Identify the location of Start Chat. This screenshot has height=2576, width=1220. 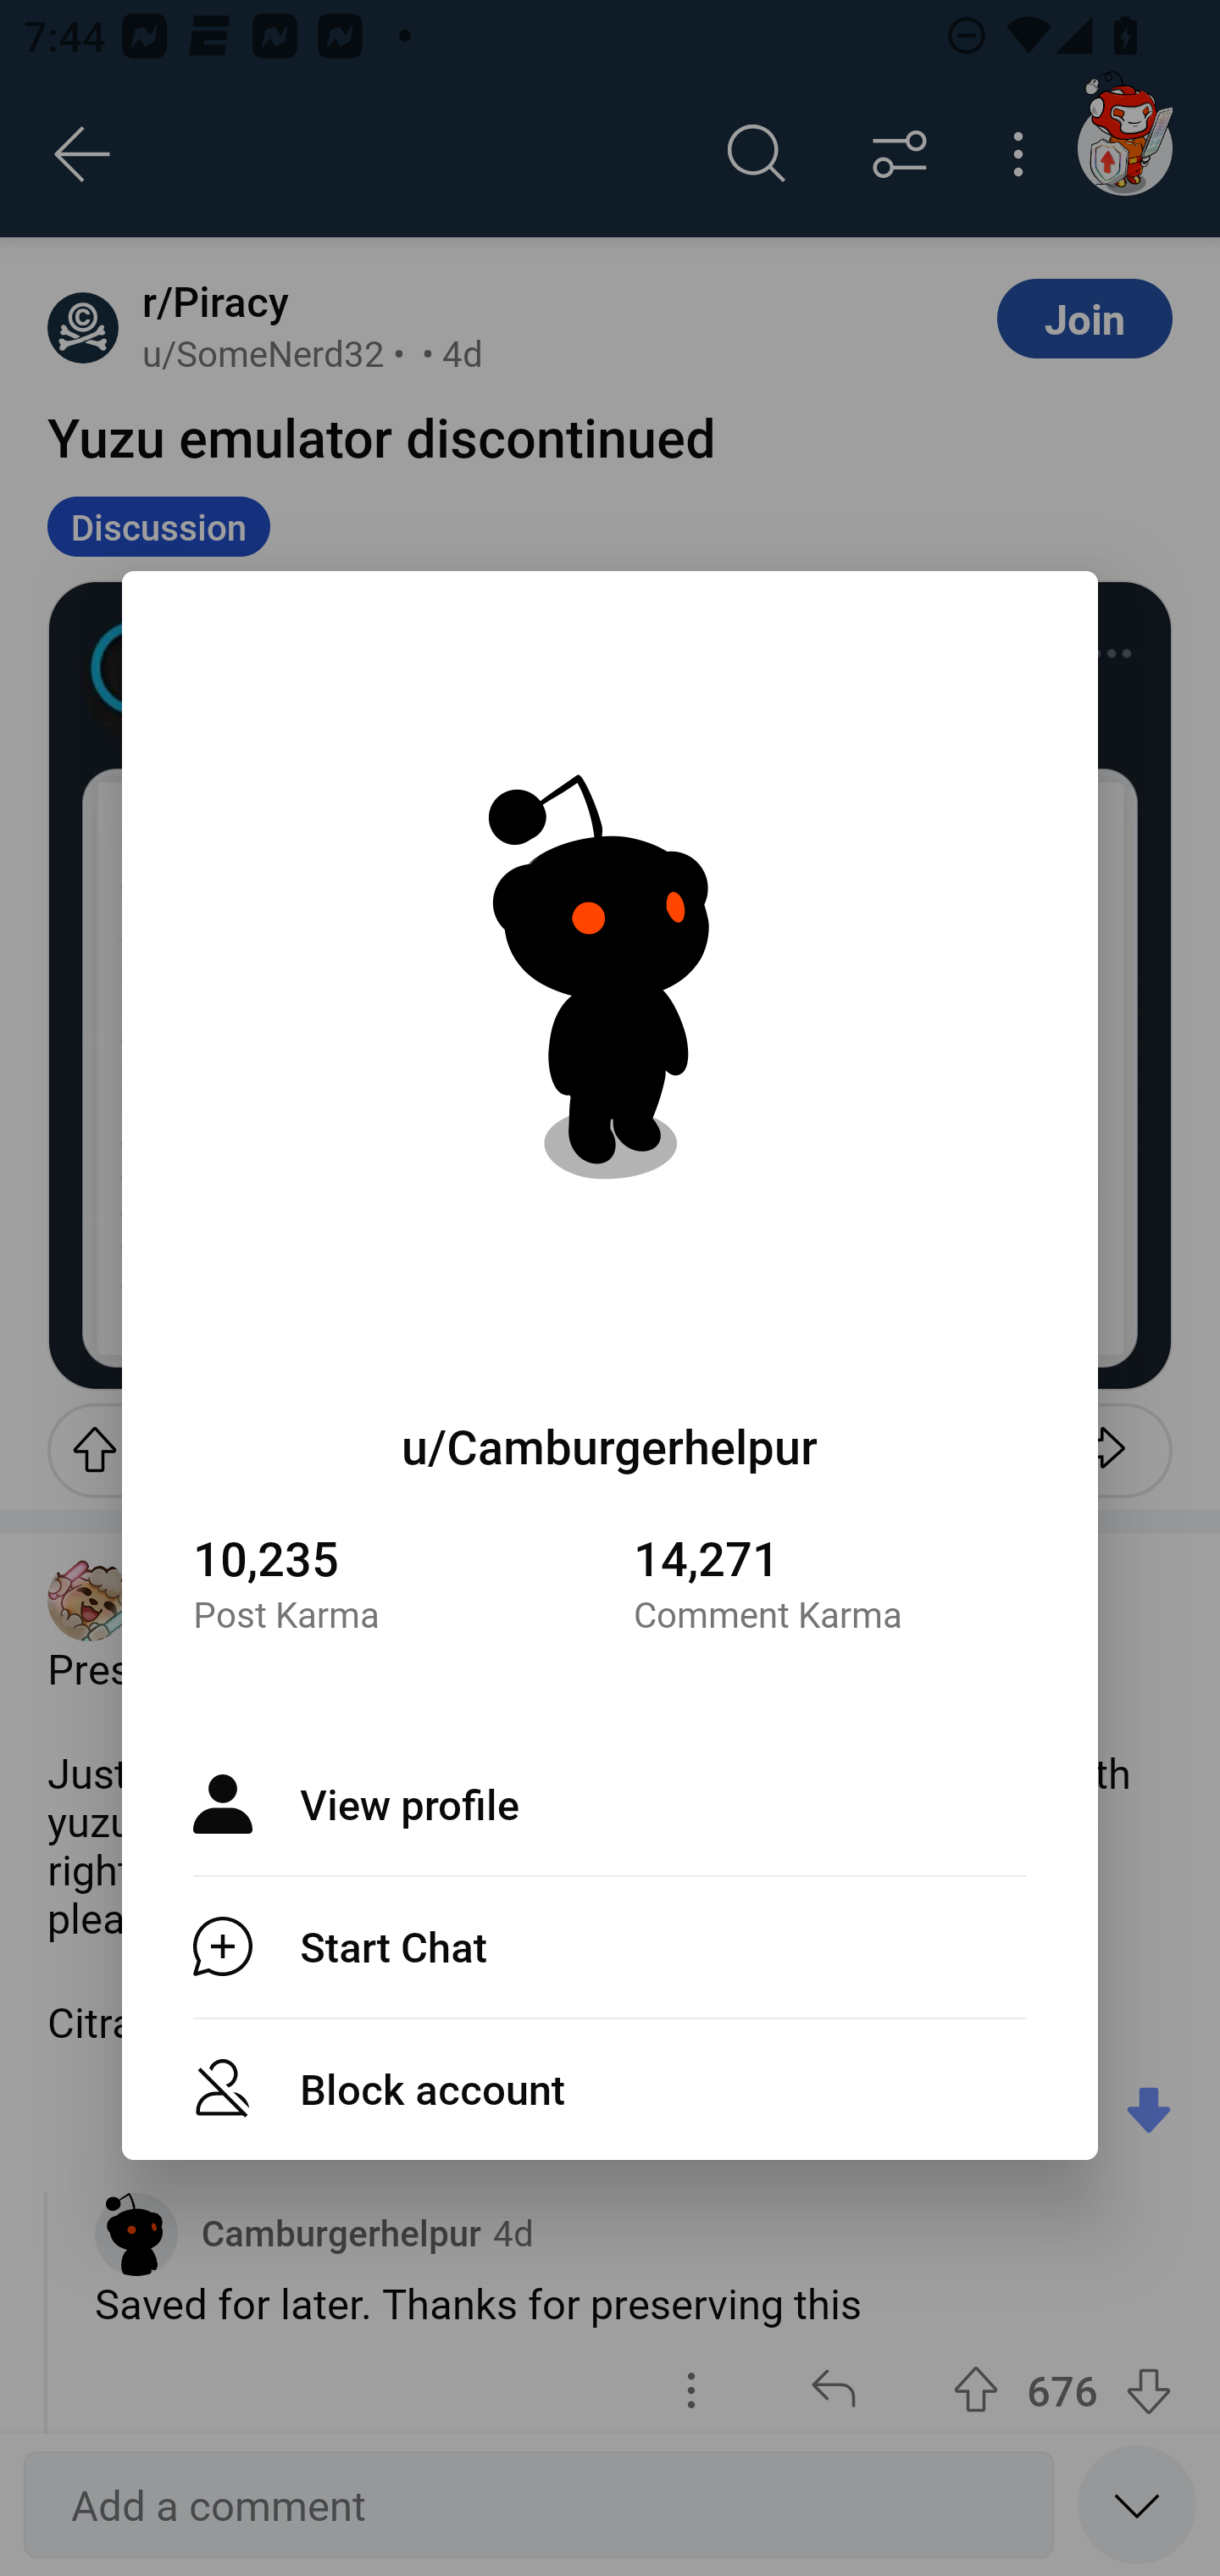
(610, 1946).